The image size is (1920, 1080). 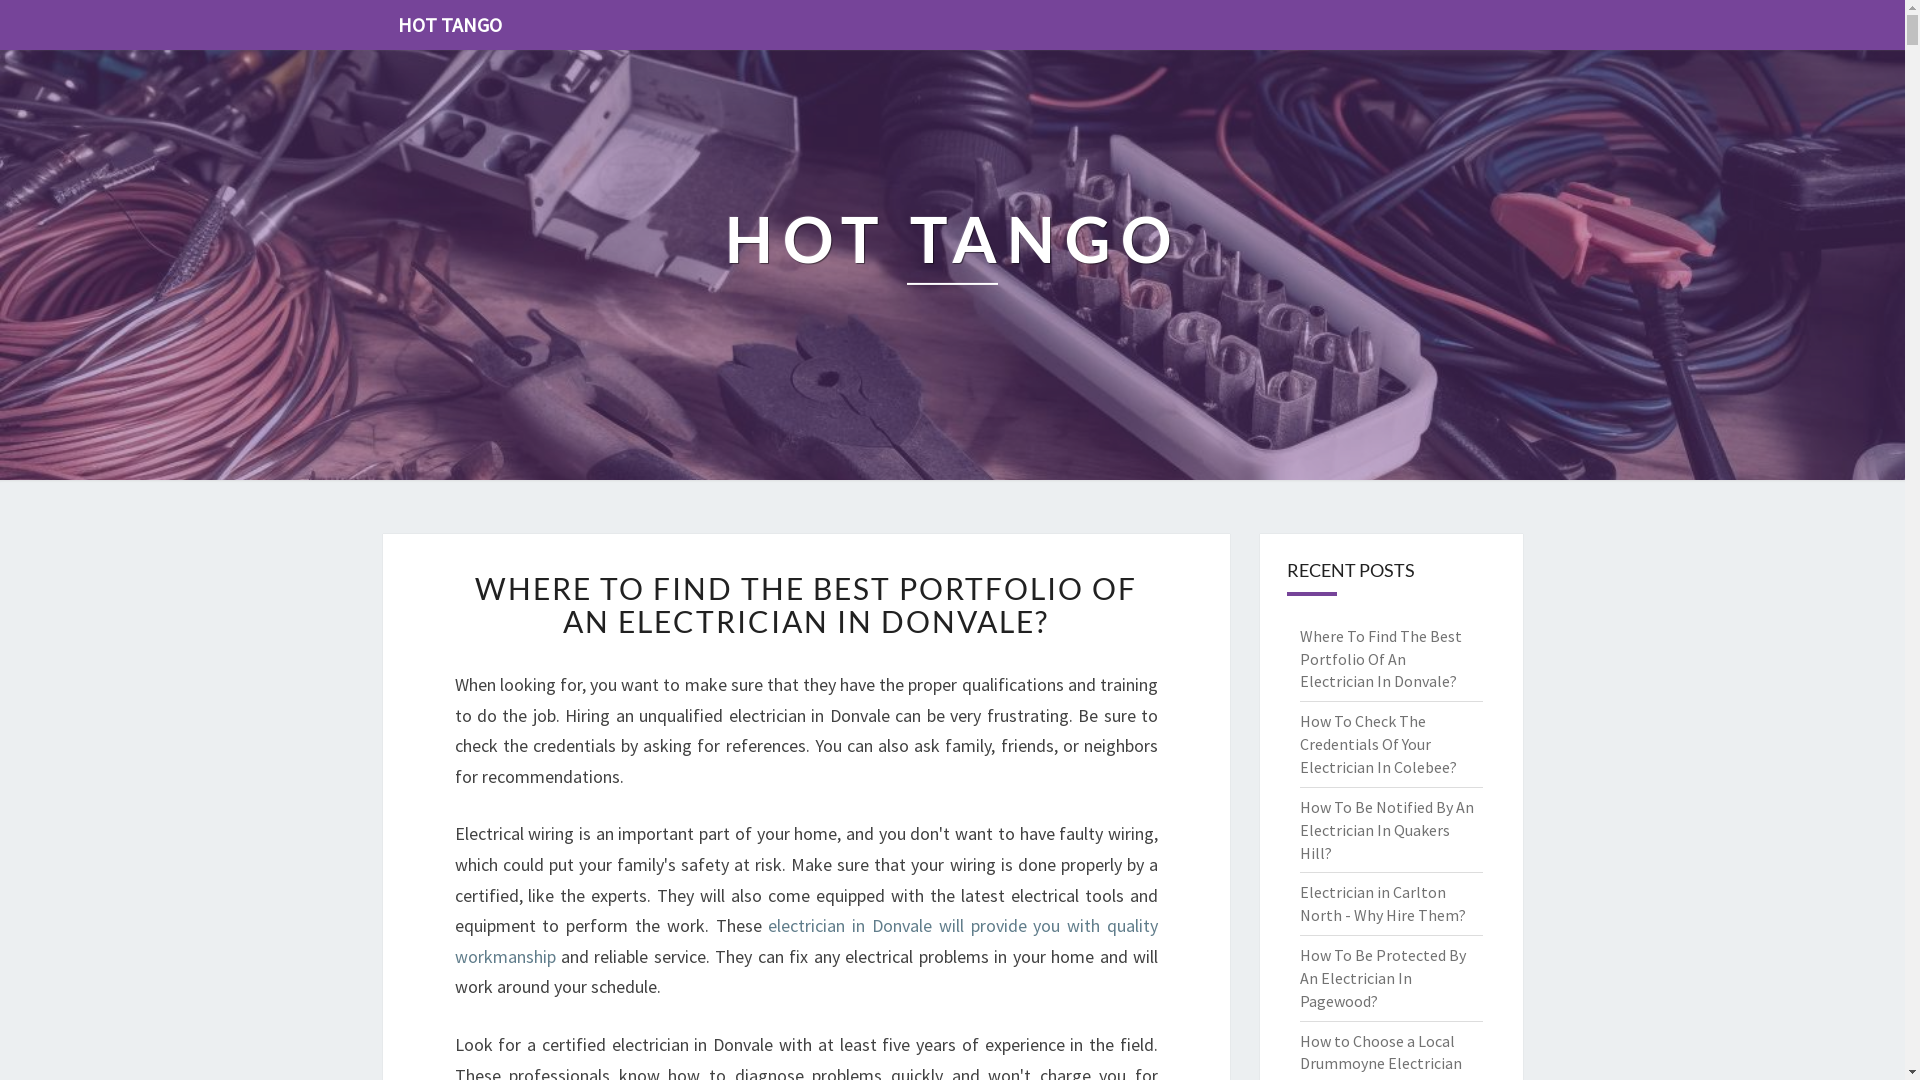 I want to click on How To Be Notified By An Electrician In Quakers Hill?, so click(x=1387, y=830).